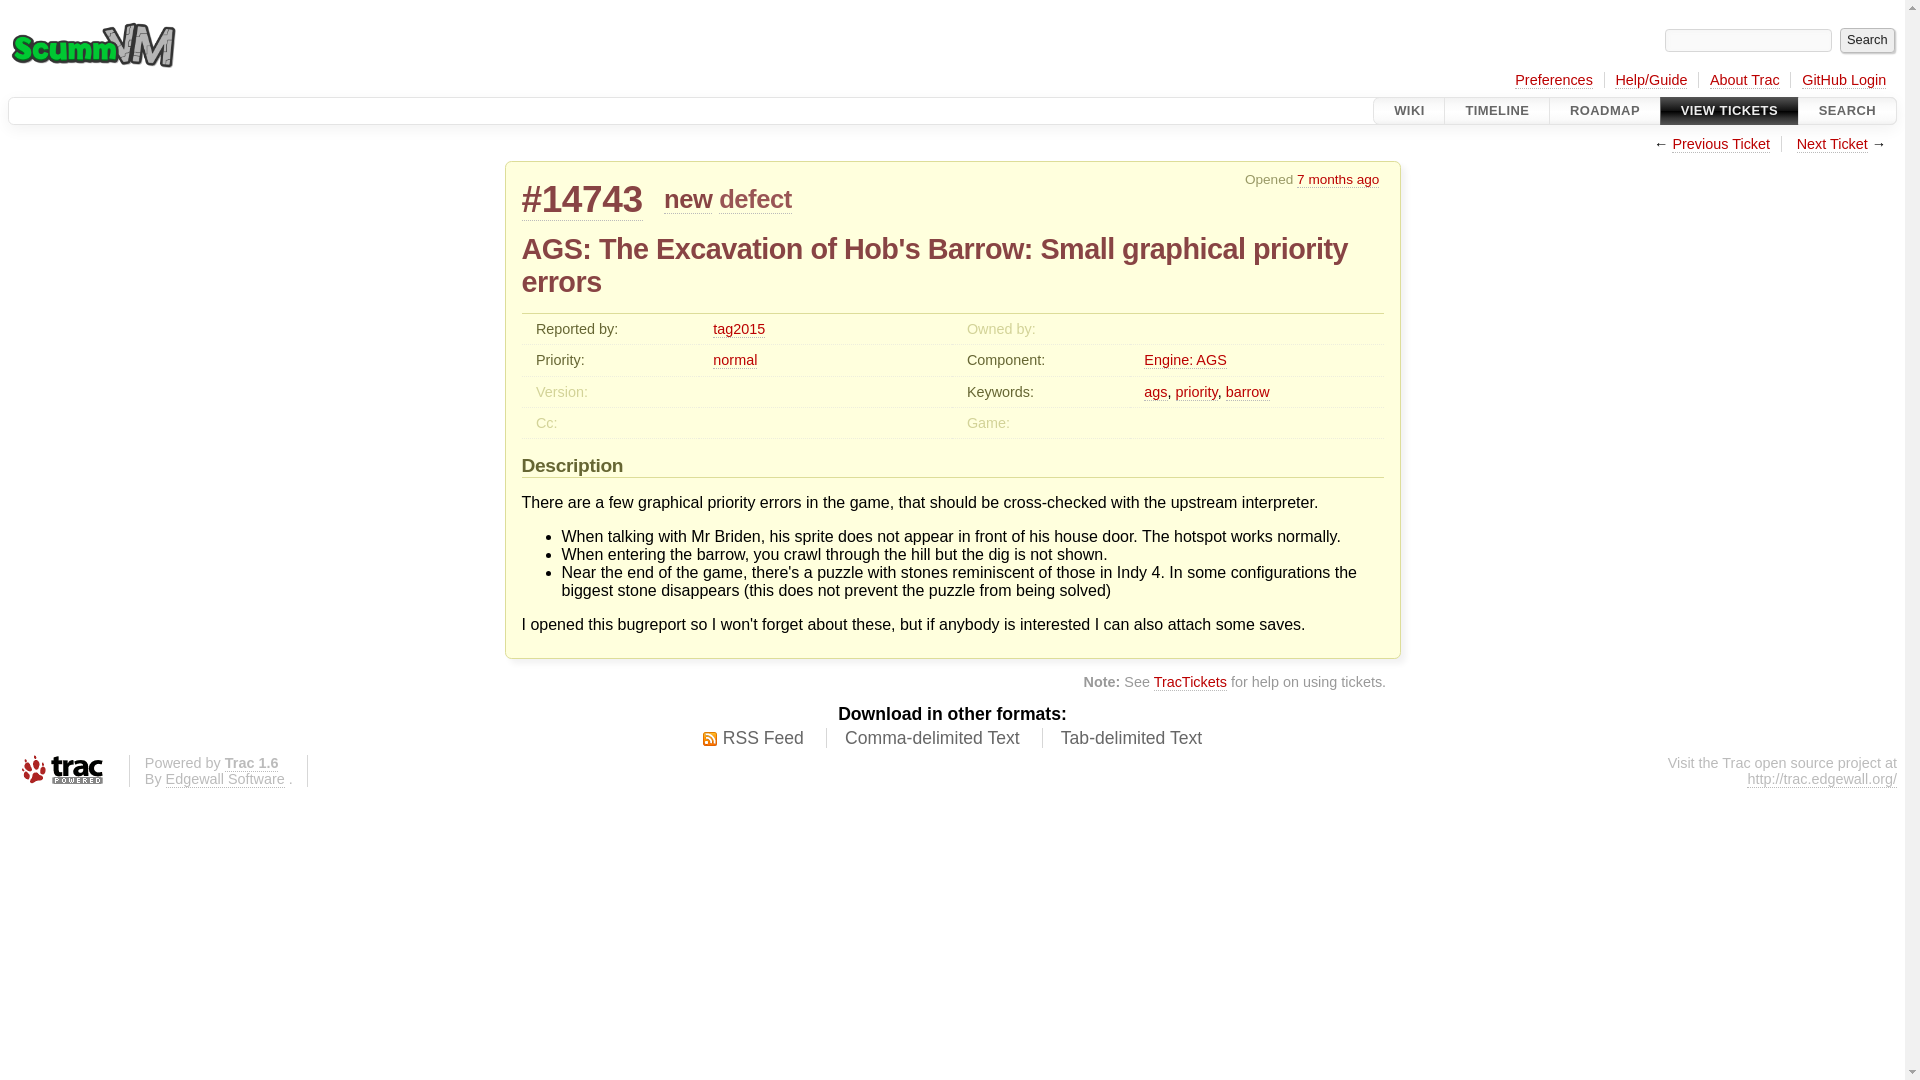 Image resolution: width=1920 pixels, height=1080 pixels. I want to click on tag2015, so click(738, 329).